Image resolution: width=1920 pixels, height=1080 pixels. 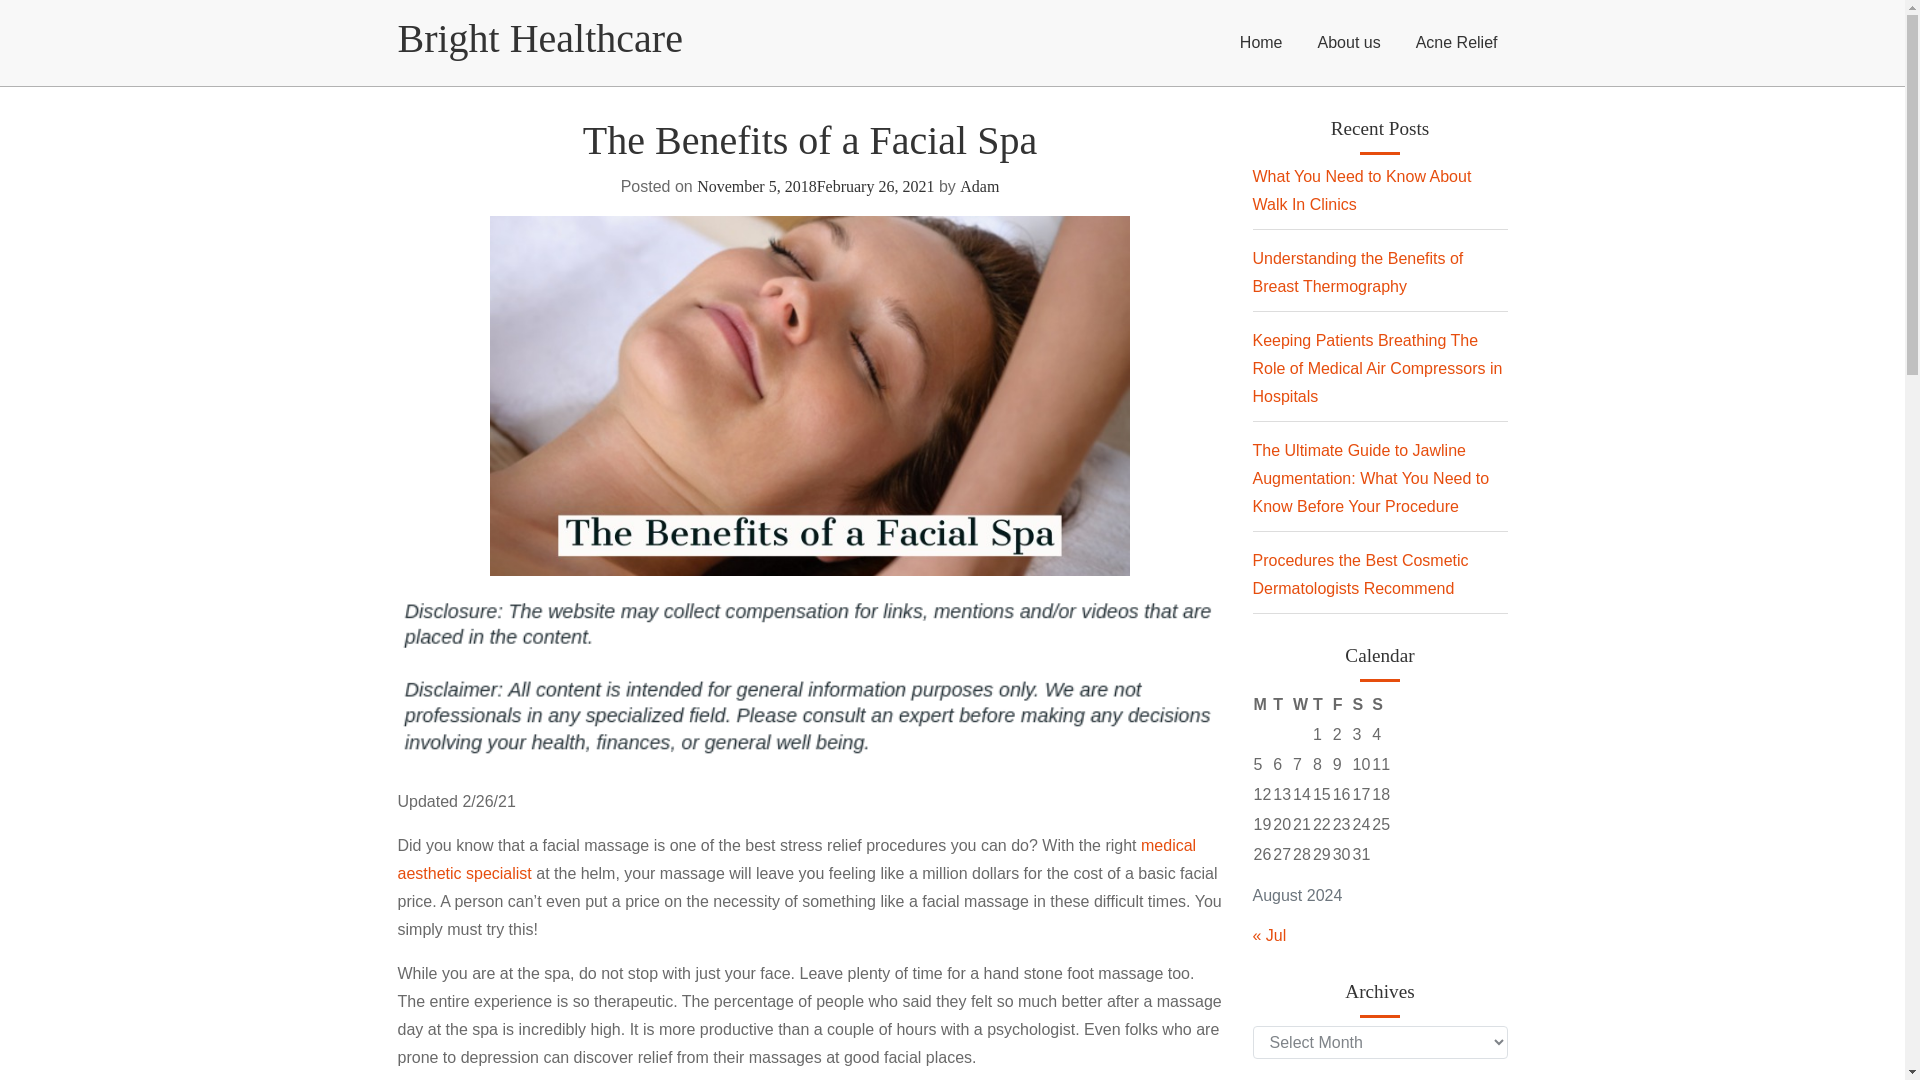 What do you see at coordinates (979, 186) in the screenshot?
I see `Adam` at bounding box center [979, 186].